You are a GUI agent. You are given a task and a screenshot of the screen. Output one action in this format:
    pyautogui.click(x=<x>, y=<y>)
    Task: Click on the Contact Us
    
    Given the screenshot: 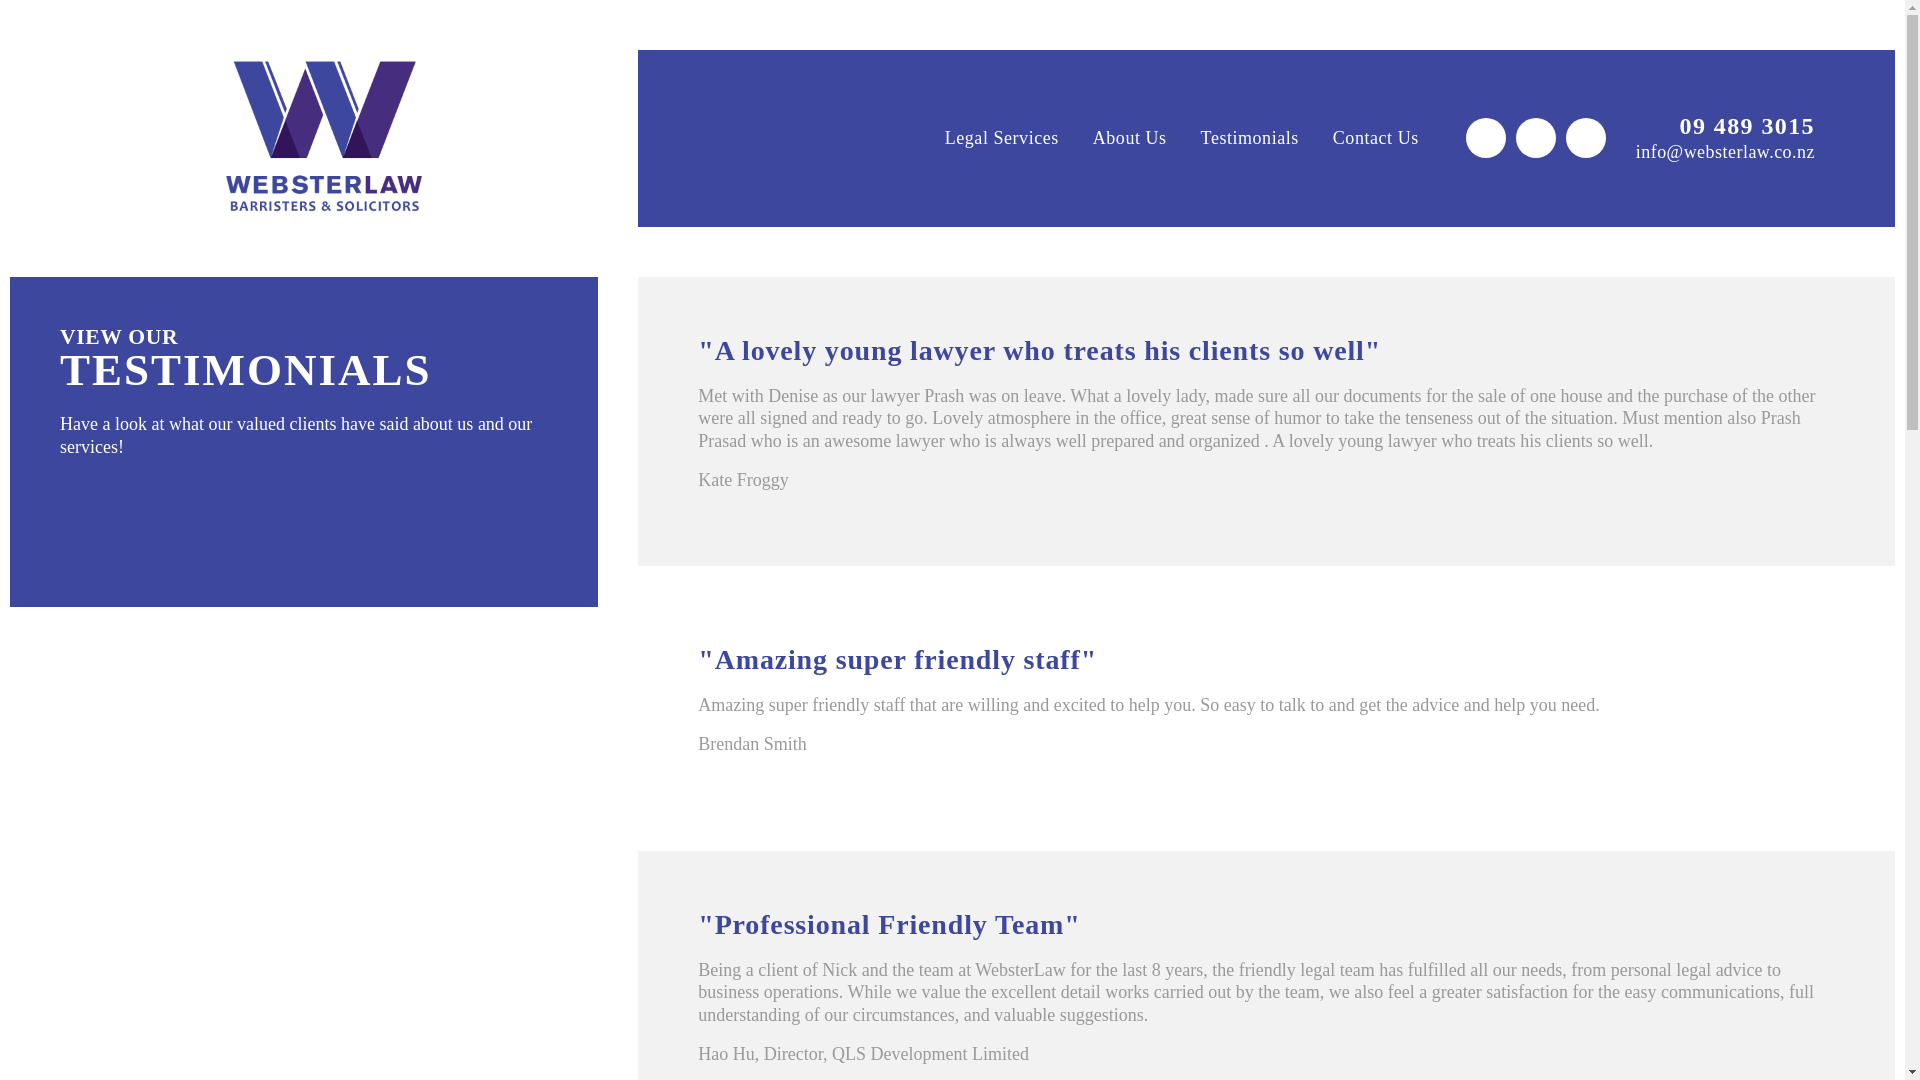 What is the action you would take?
    pyautogui.click(x=1376, y=138)
    